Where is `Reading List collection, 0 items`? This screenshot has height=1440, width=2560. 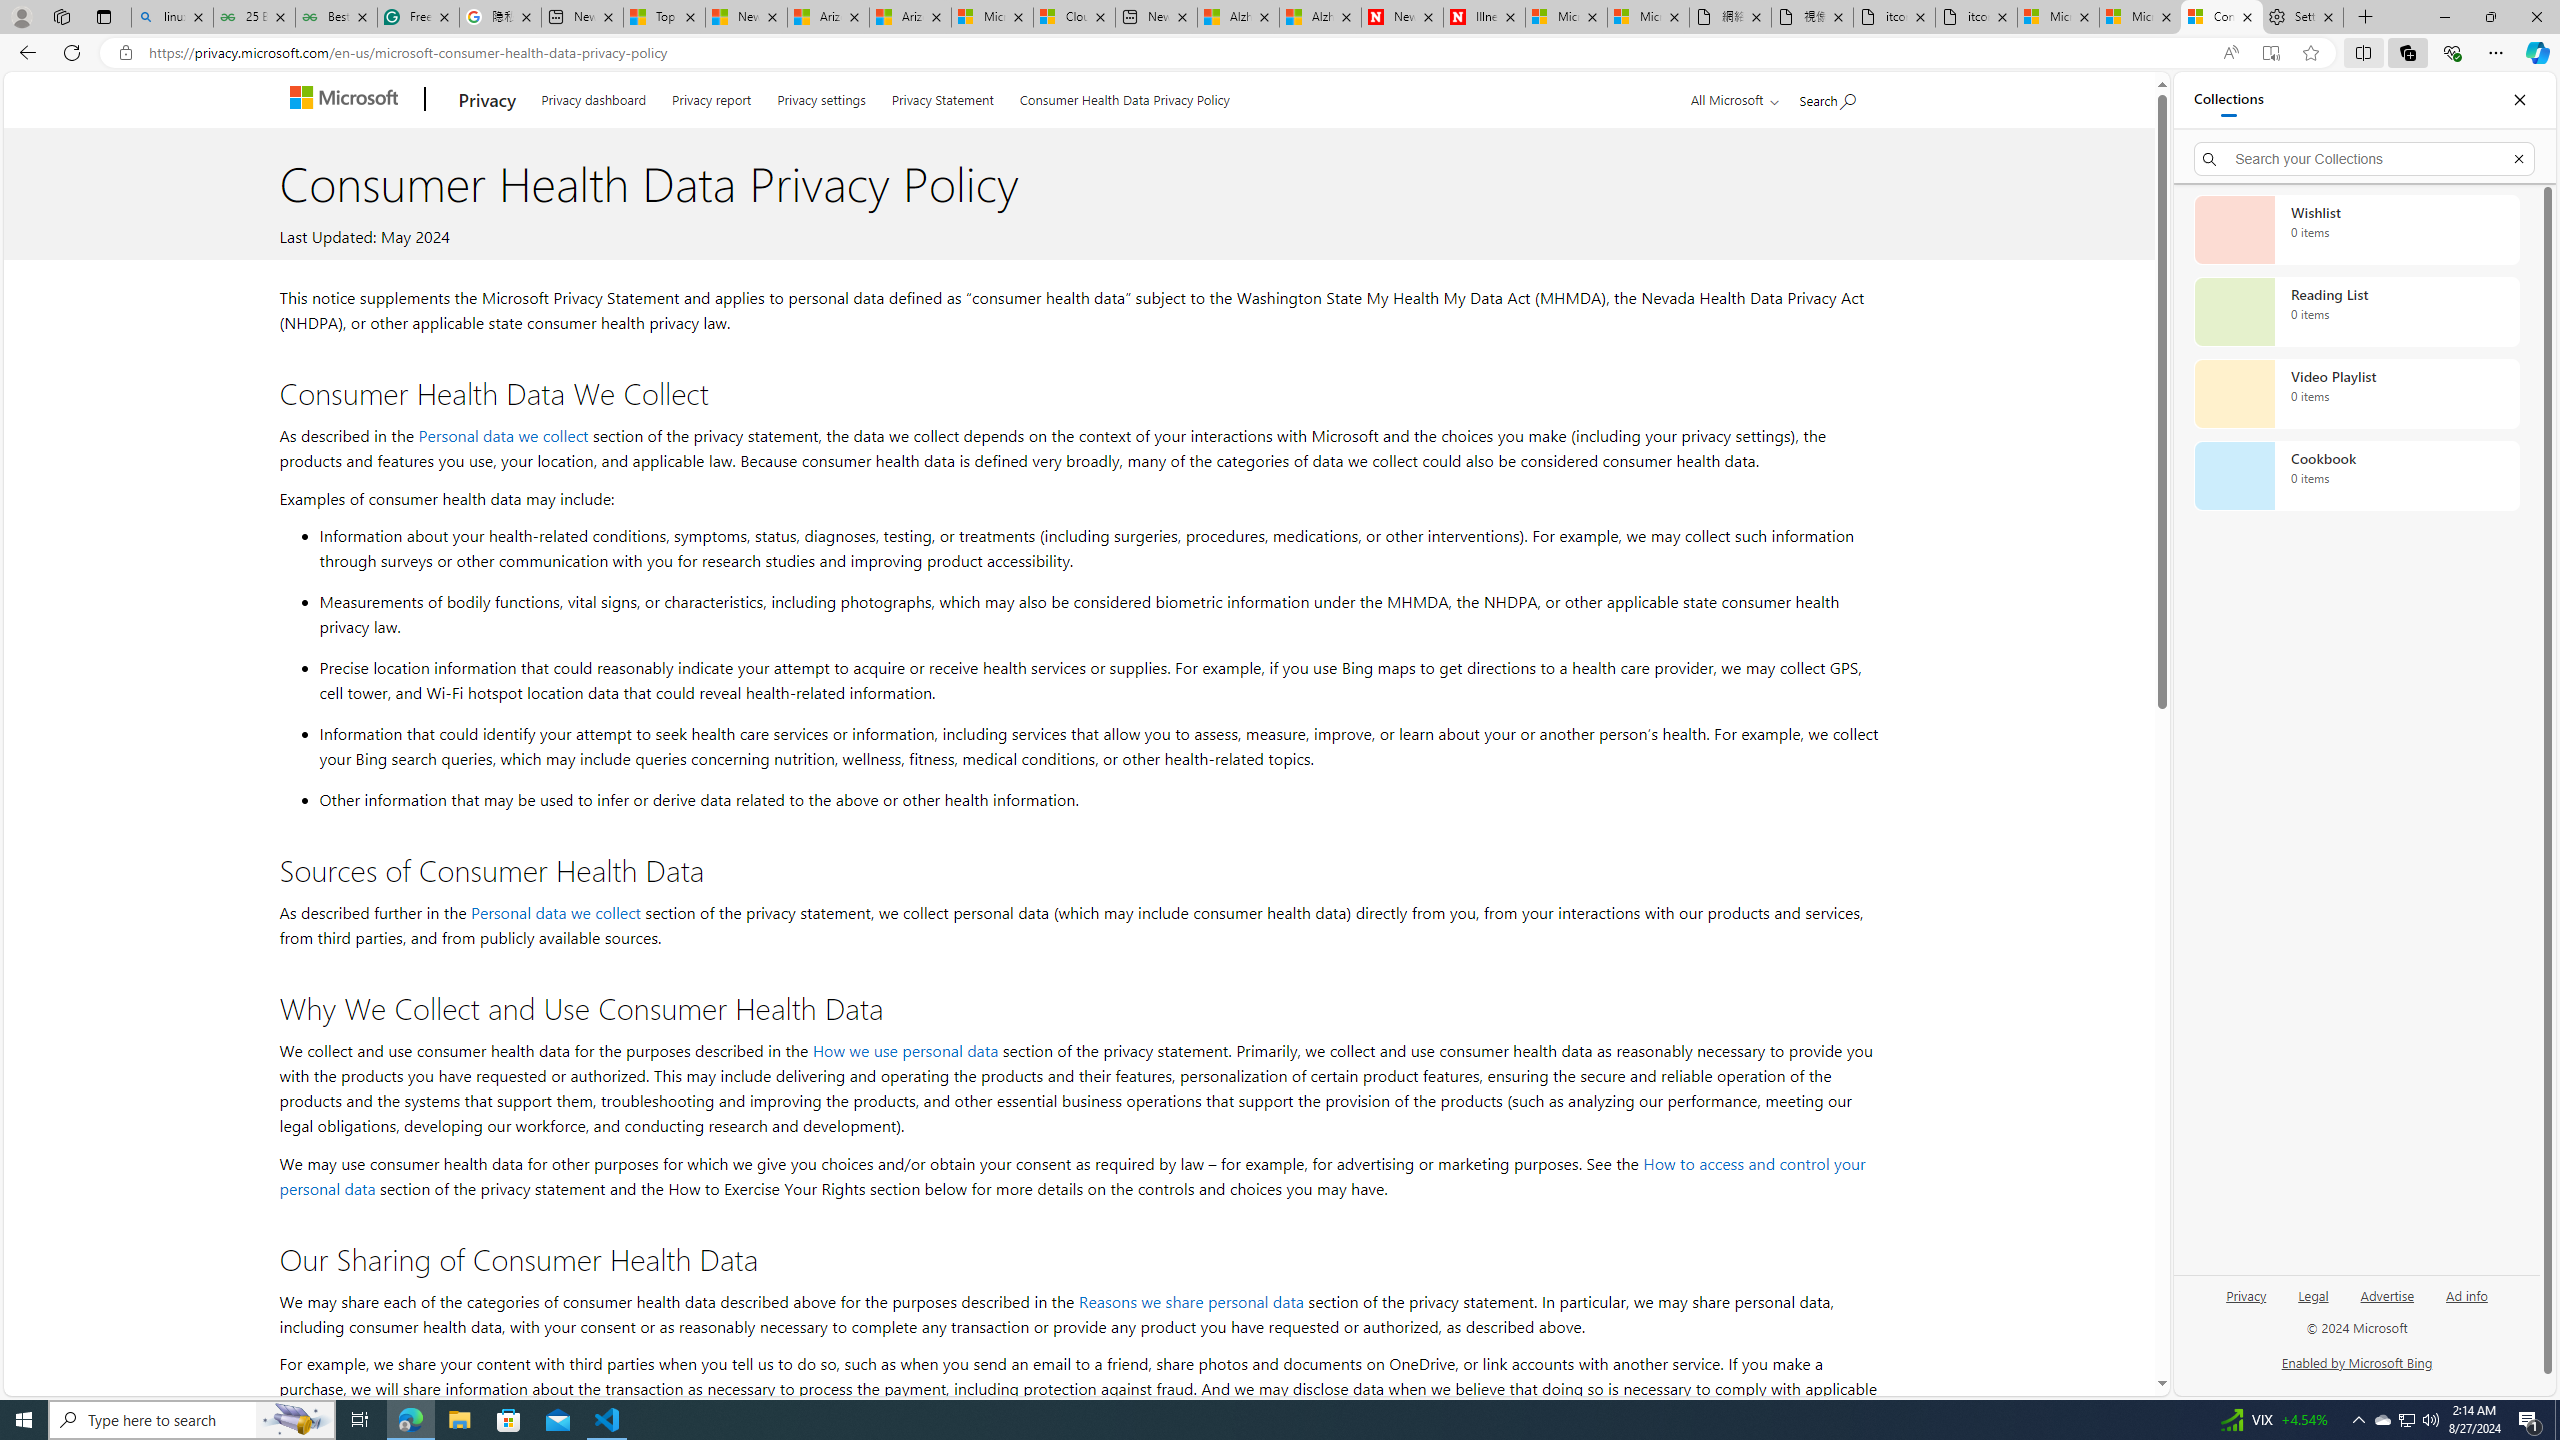 Reading List collection, 0 items is located at coordinates (2356, 312).